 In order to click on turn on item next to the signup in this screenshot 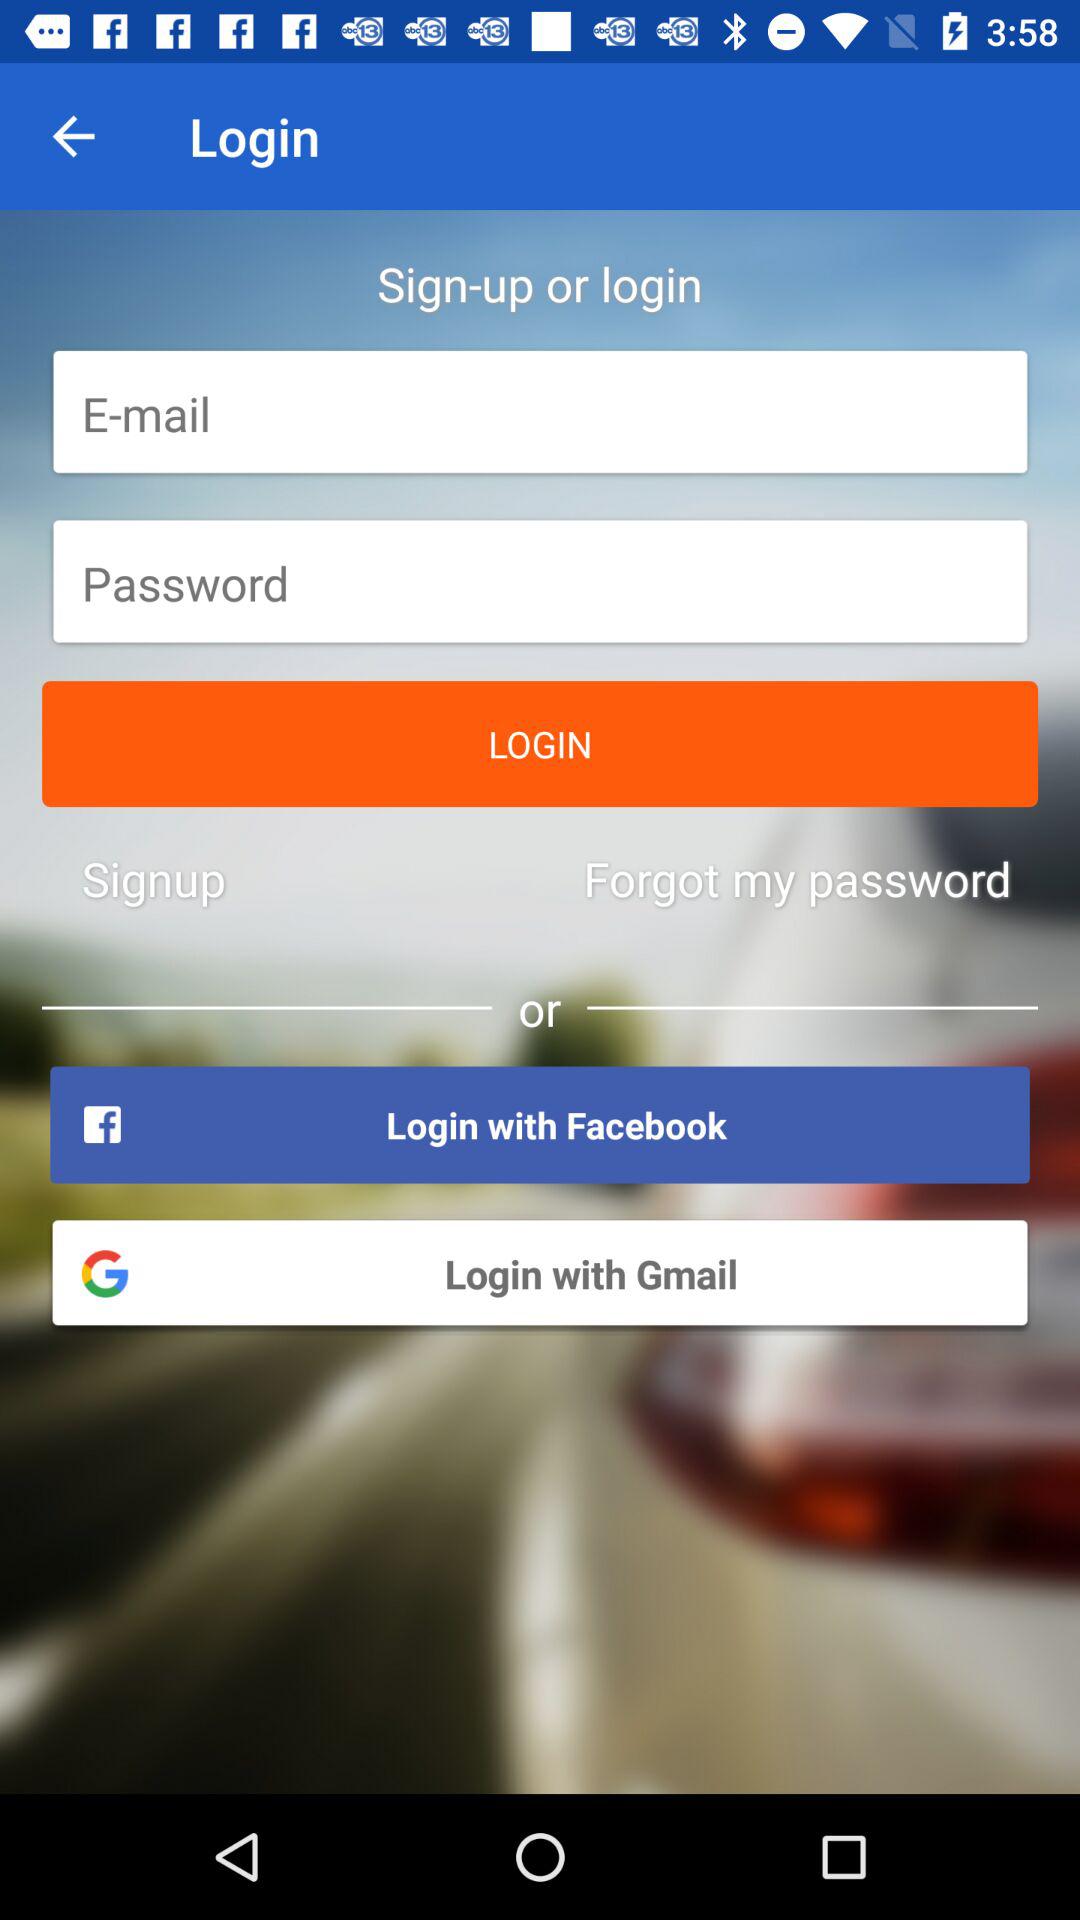, I will do `click(797, 878)`.